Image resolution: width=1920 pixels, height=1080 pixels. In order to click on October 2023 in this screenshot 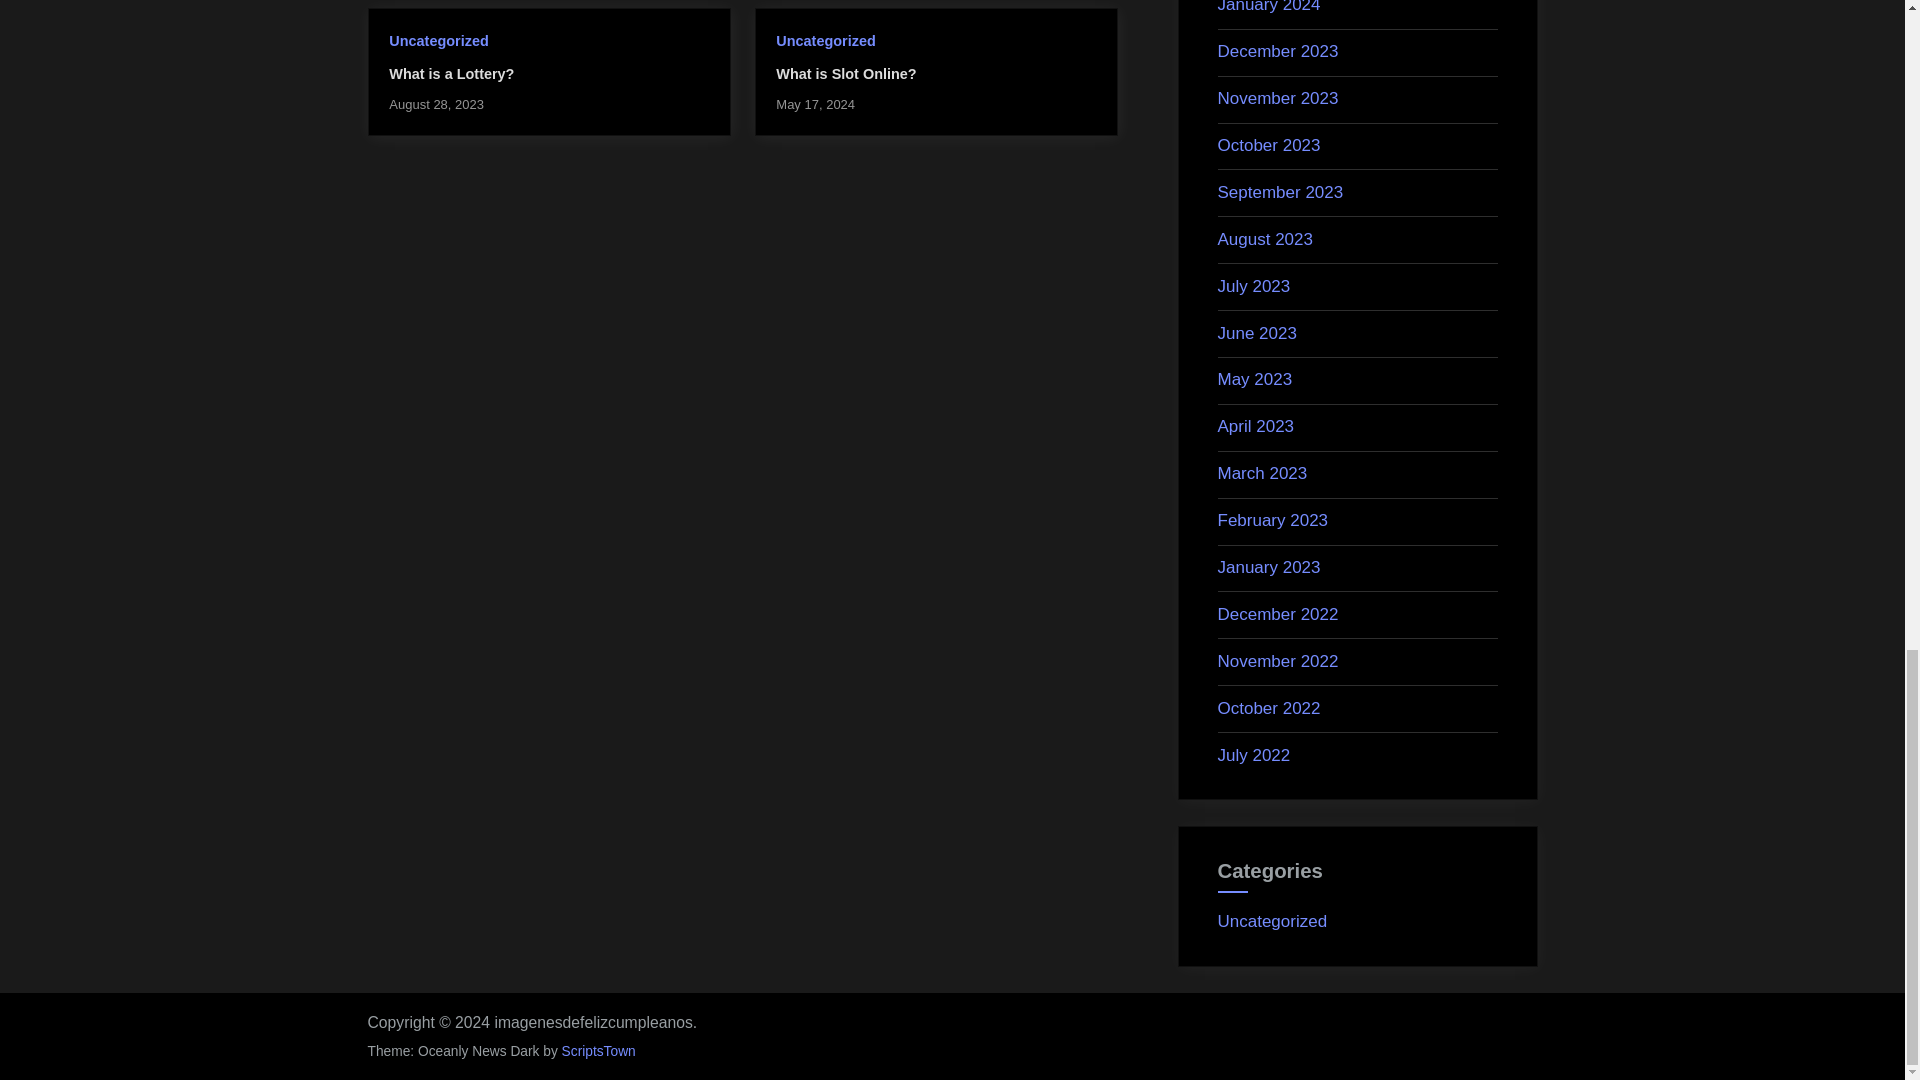, I will do `click(1268, 146)`.